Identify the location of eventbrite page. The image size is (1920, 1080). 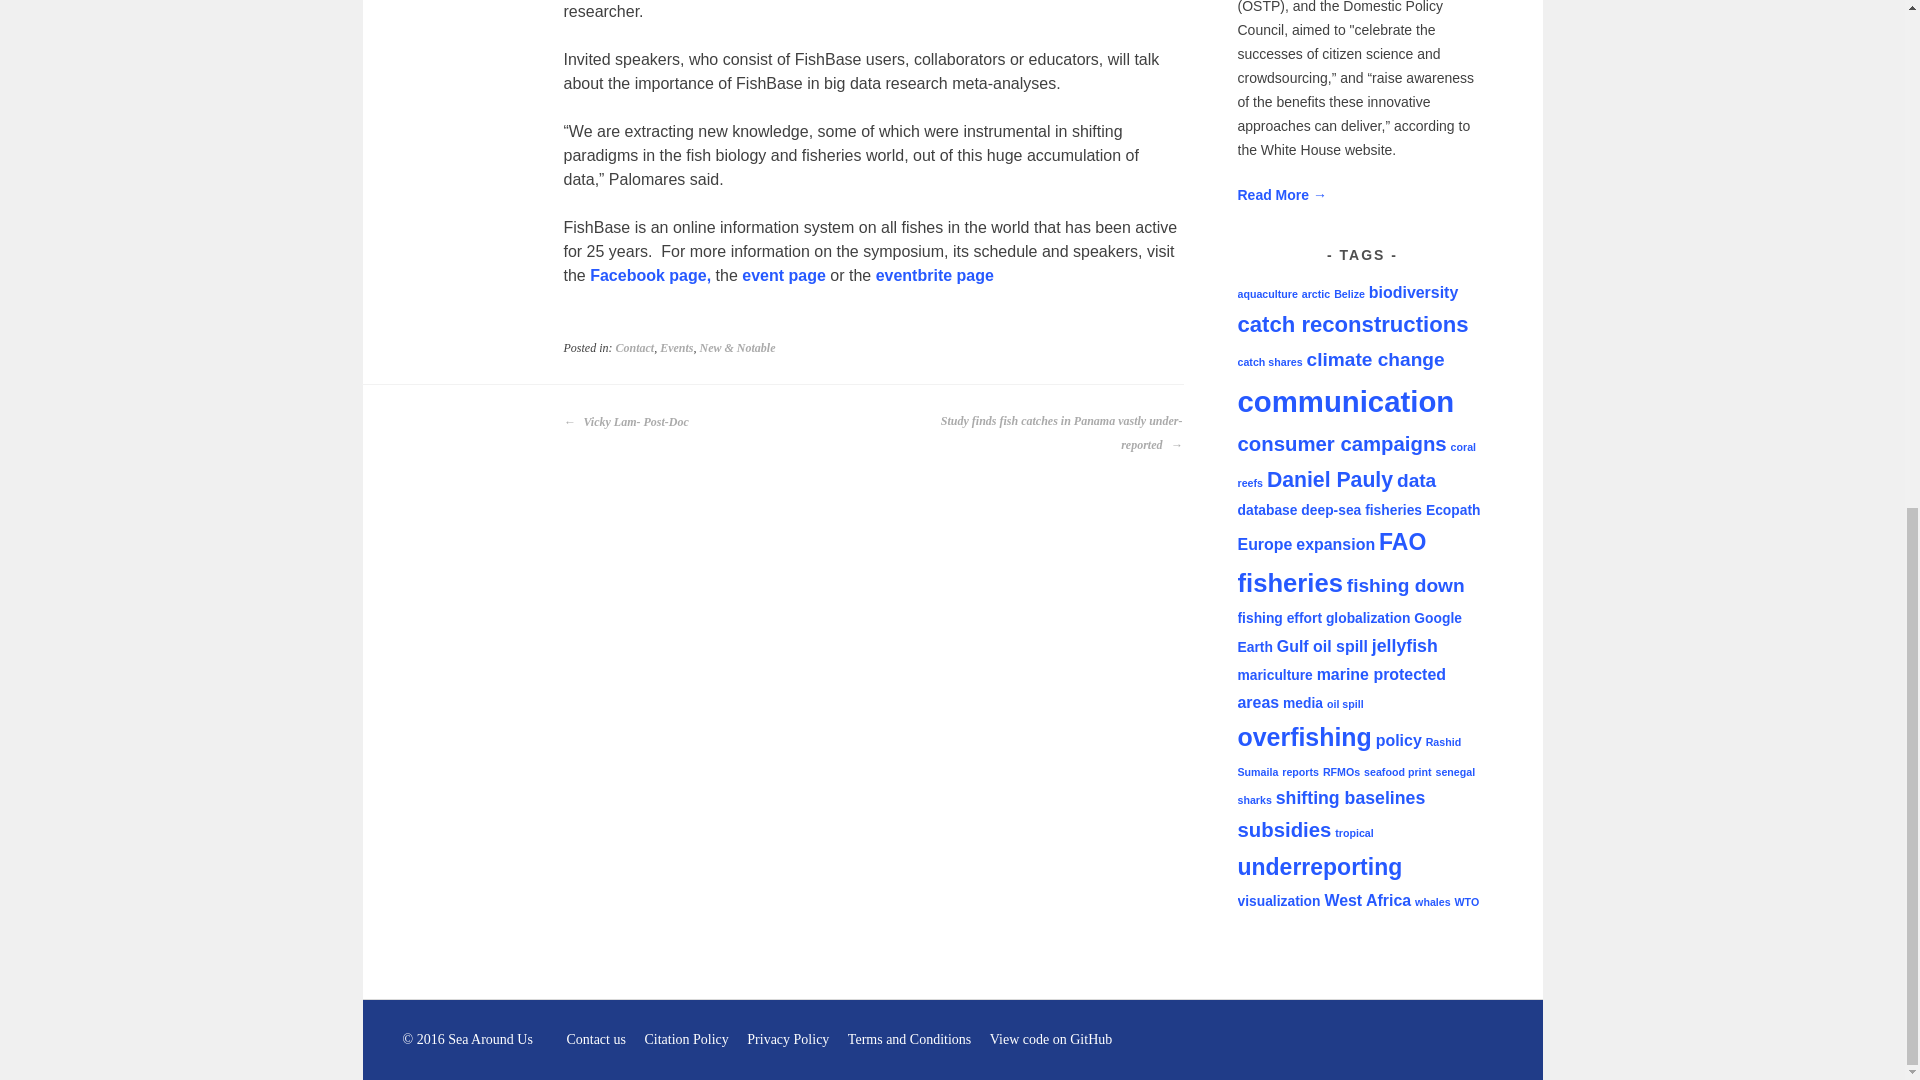
(934, 275).